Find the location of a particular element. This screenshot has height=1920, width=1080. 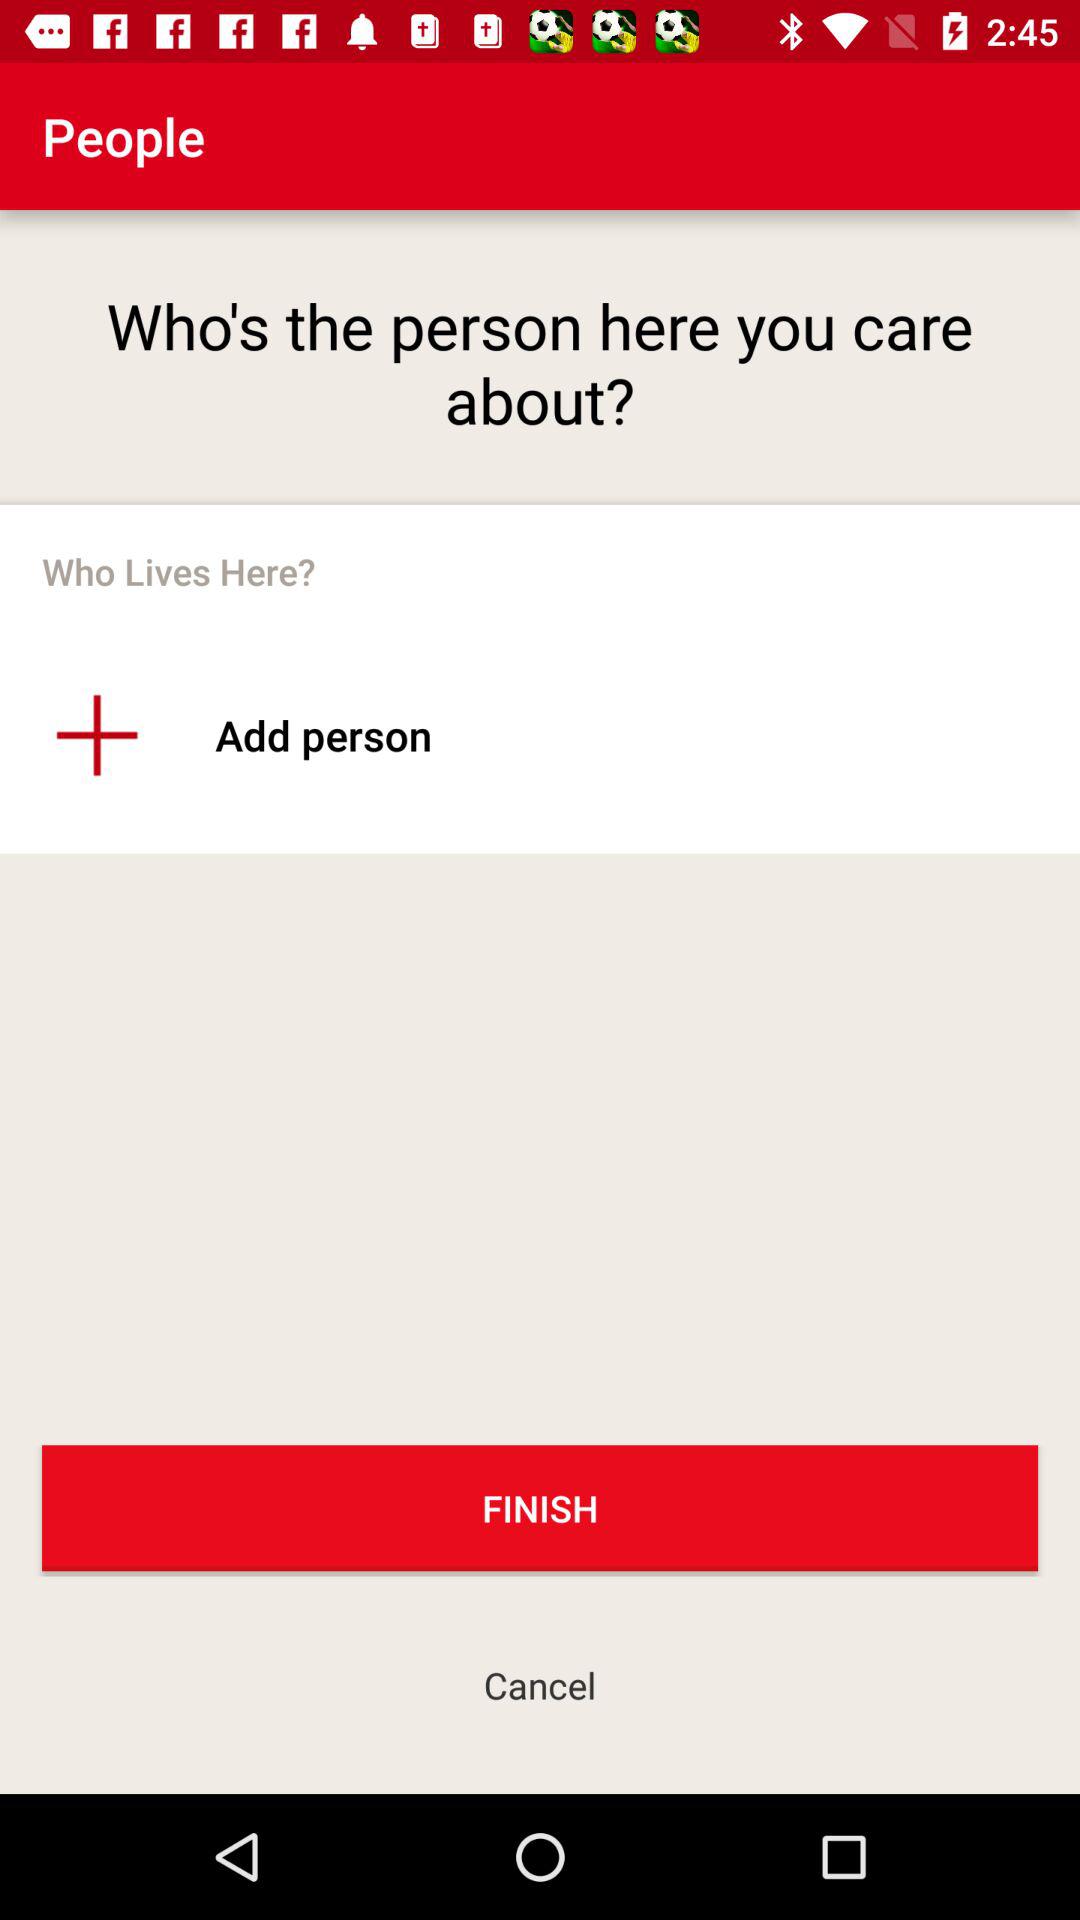

click item below the finish is located at coordinates (540, 1684).